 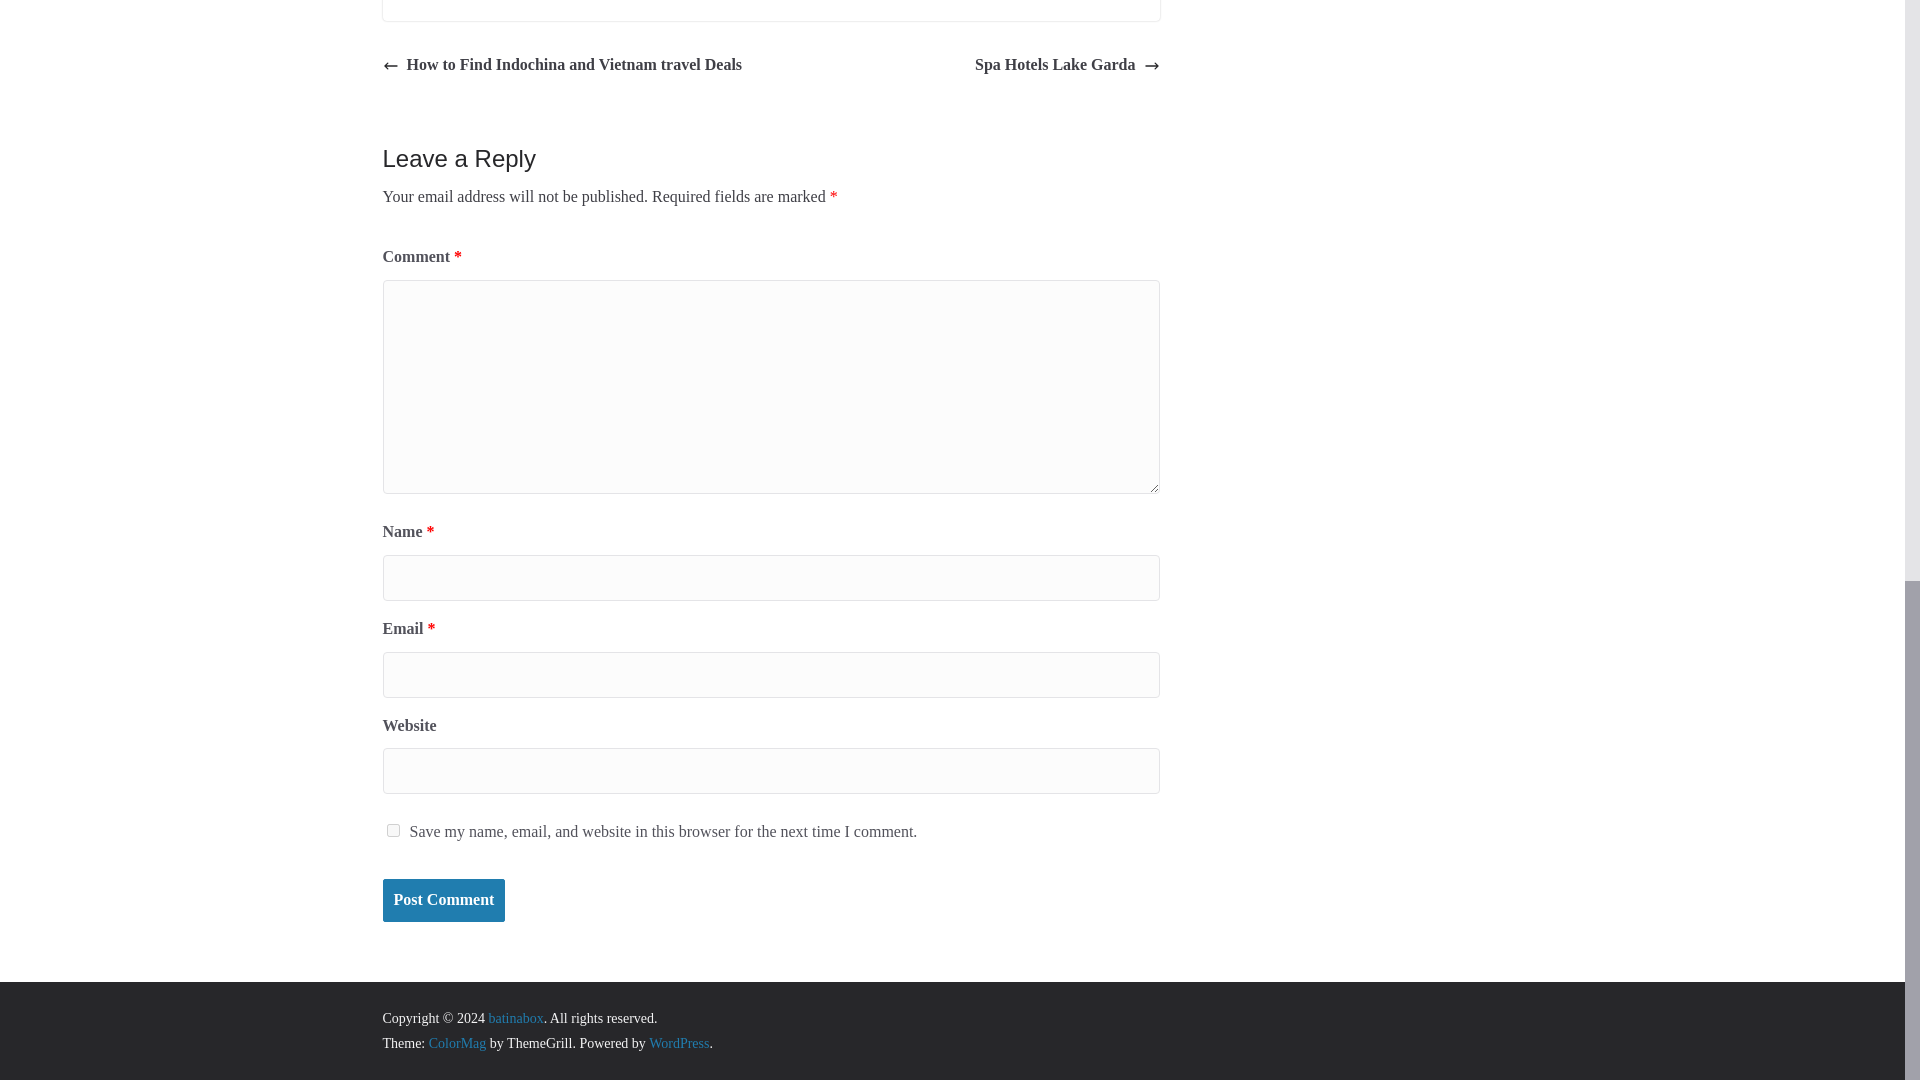 I want to click on ColorMag, so click(x=458, y=1042).